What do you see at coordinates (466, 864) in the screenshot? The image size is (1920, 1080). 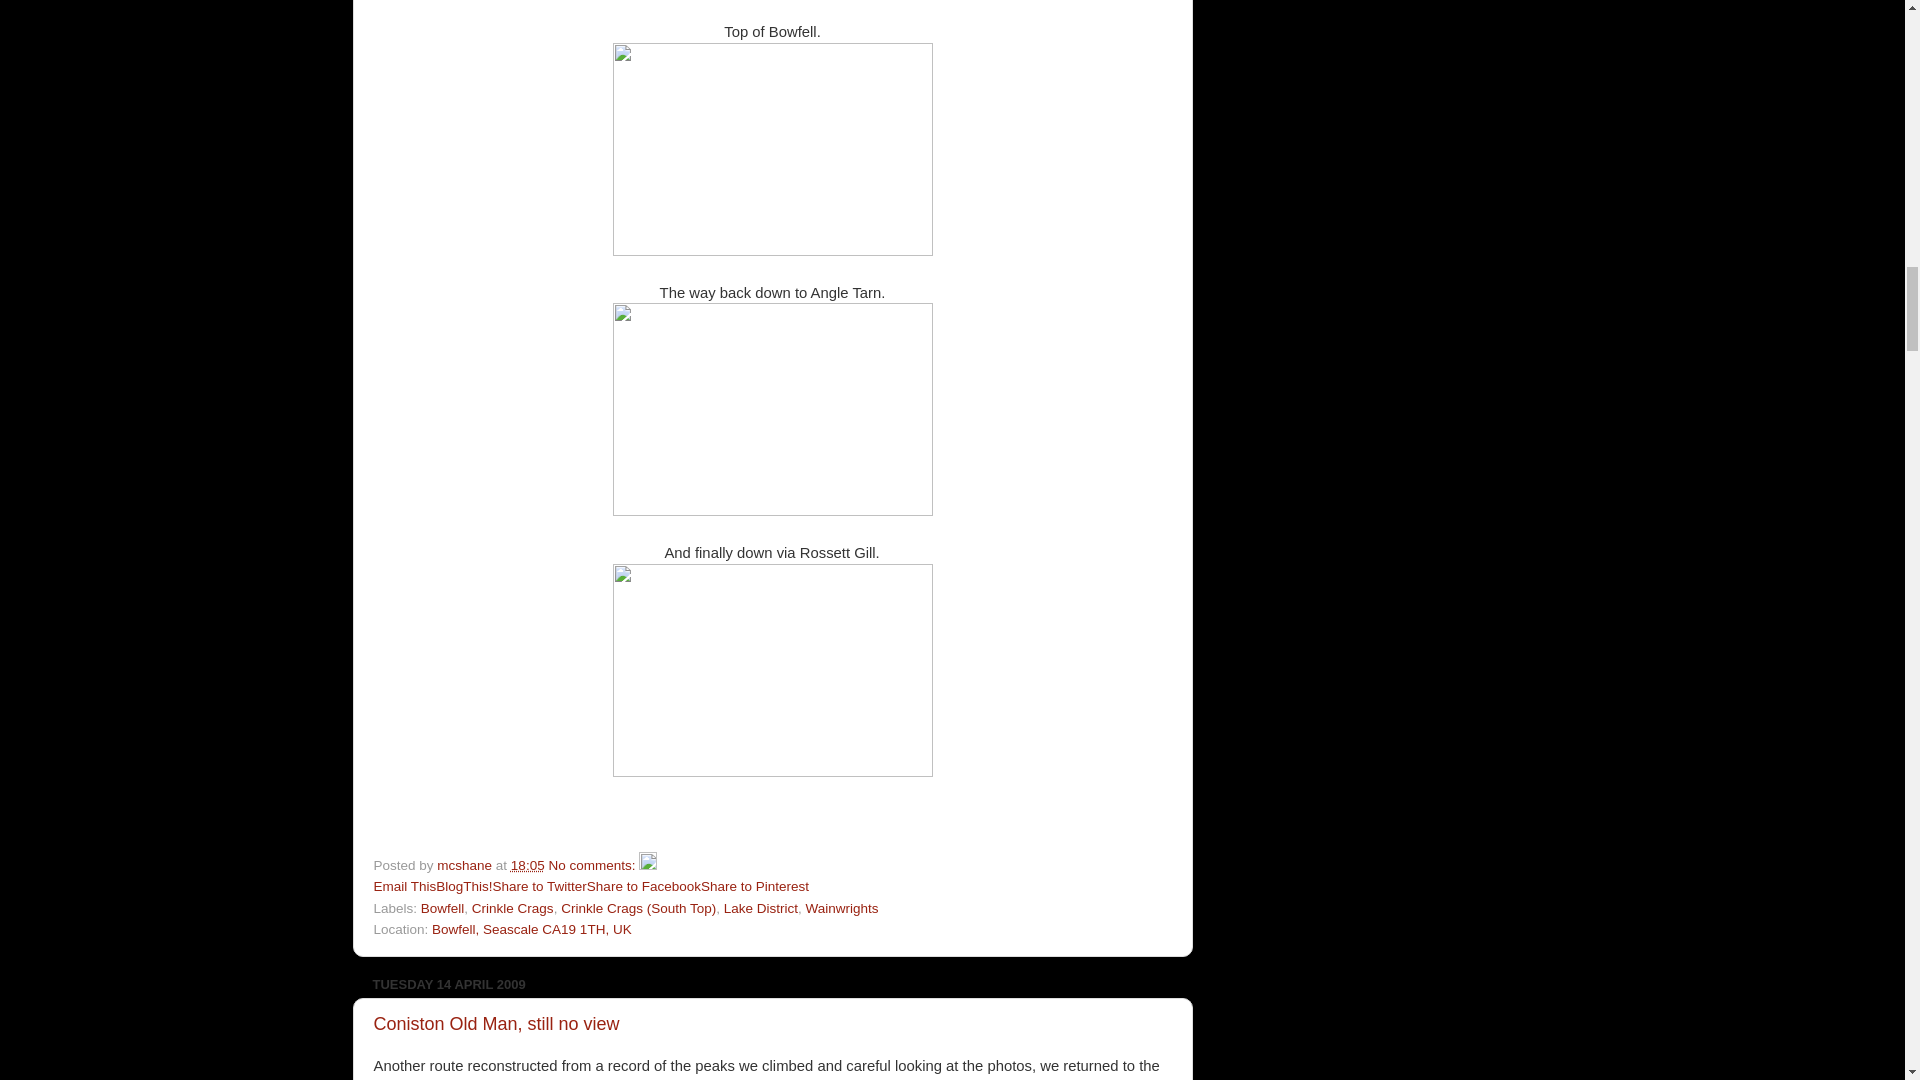 I see `author profile` at bounding box center [466, 864].